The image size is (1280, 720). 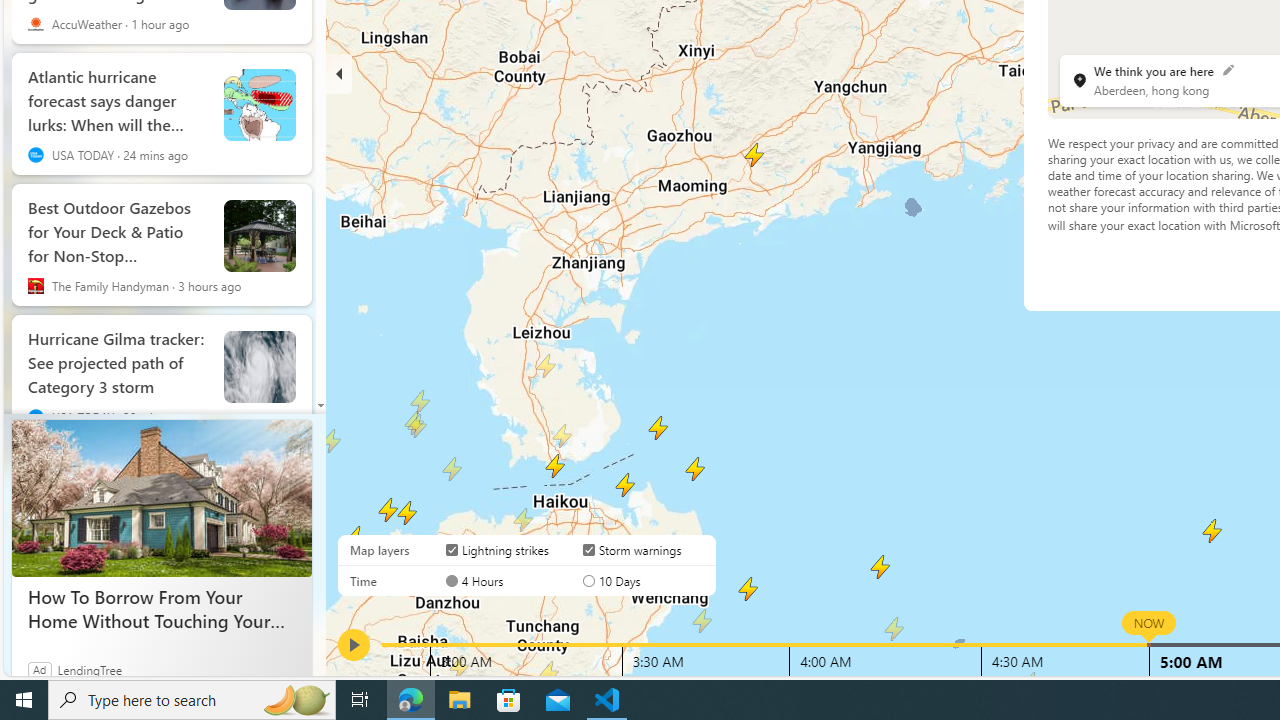 What do you see at coordinates (36, 285) in the screenshot?
I see `The Family Handyman` at bounding box center [36, 285].